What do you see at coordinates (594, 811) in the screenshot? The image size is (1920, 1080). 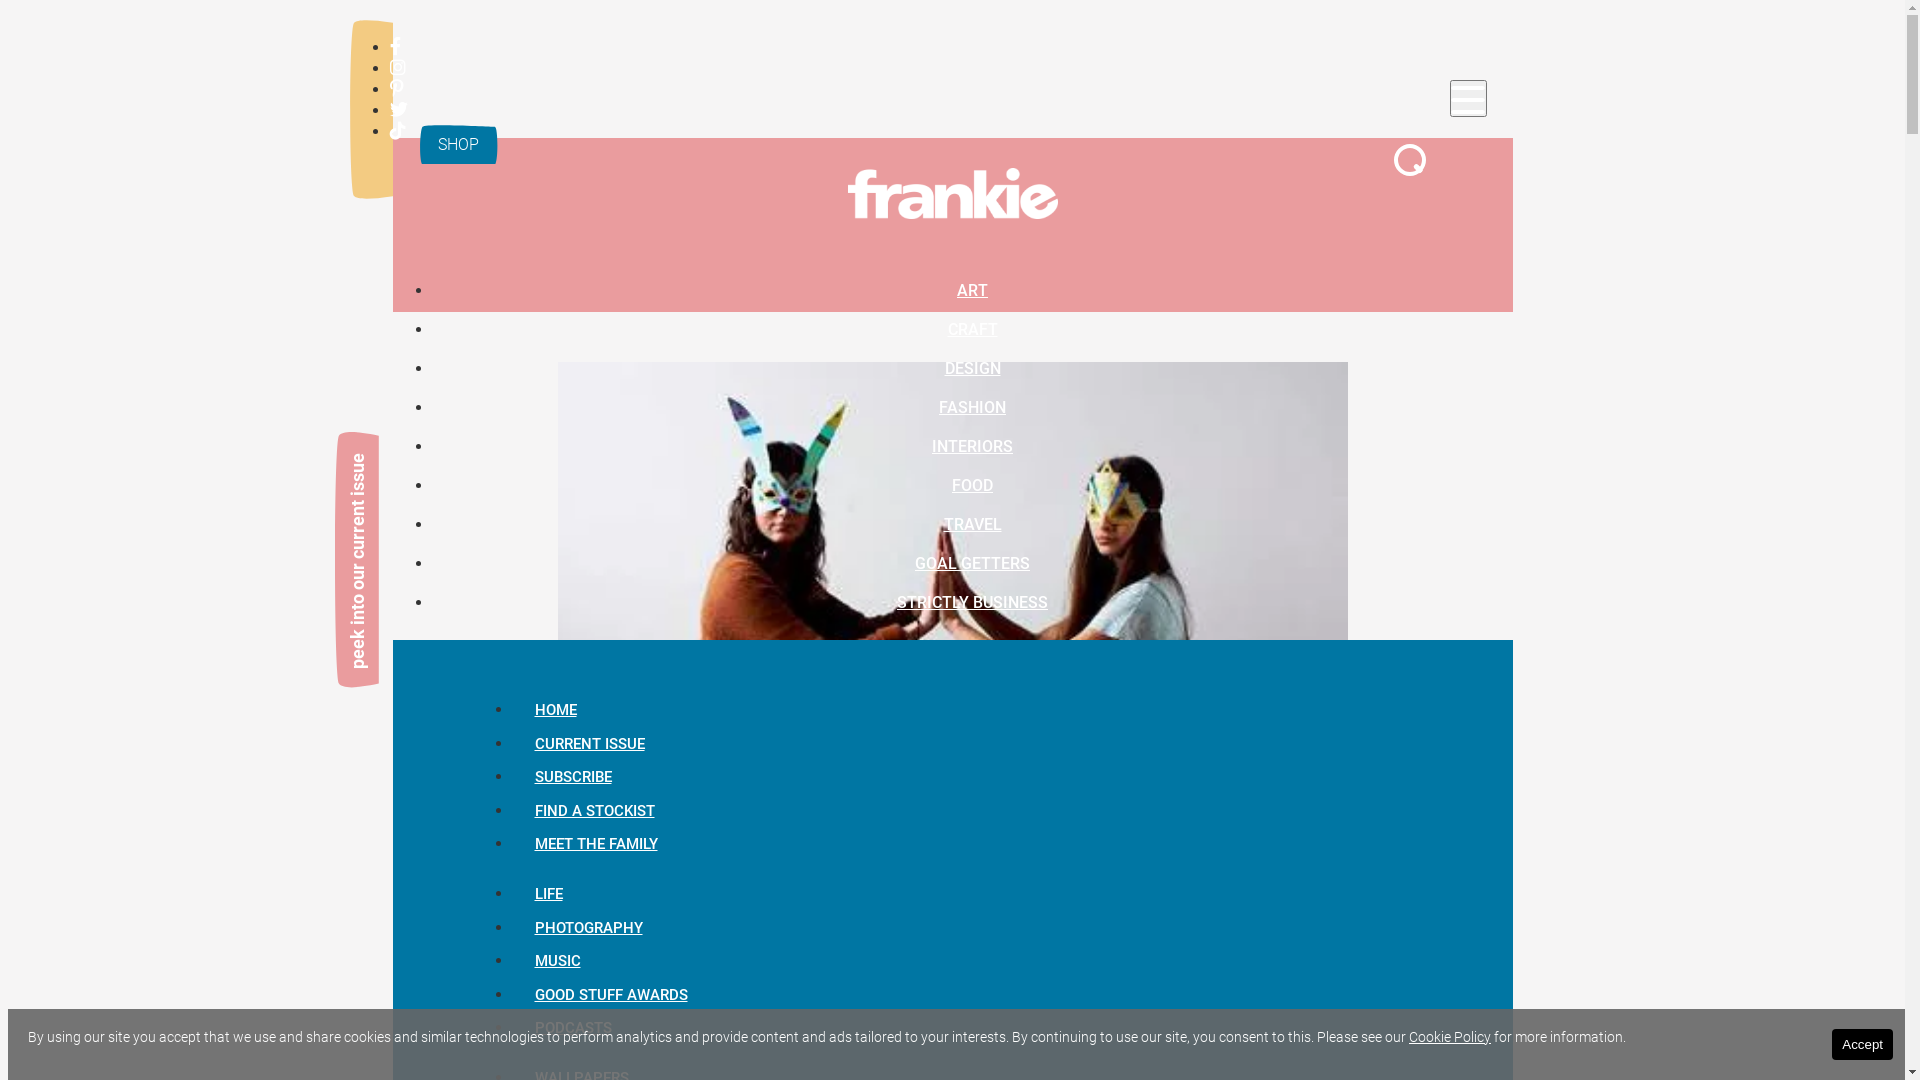 I see `FIND A STOCKIST` at bounding box center [594, 811].